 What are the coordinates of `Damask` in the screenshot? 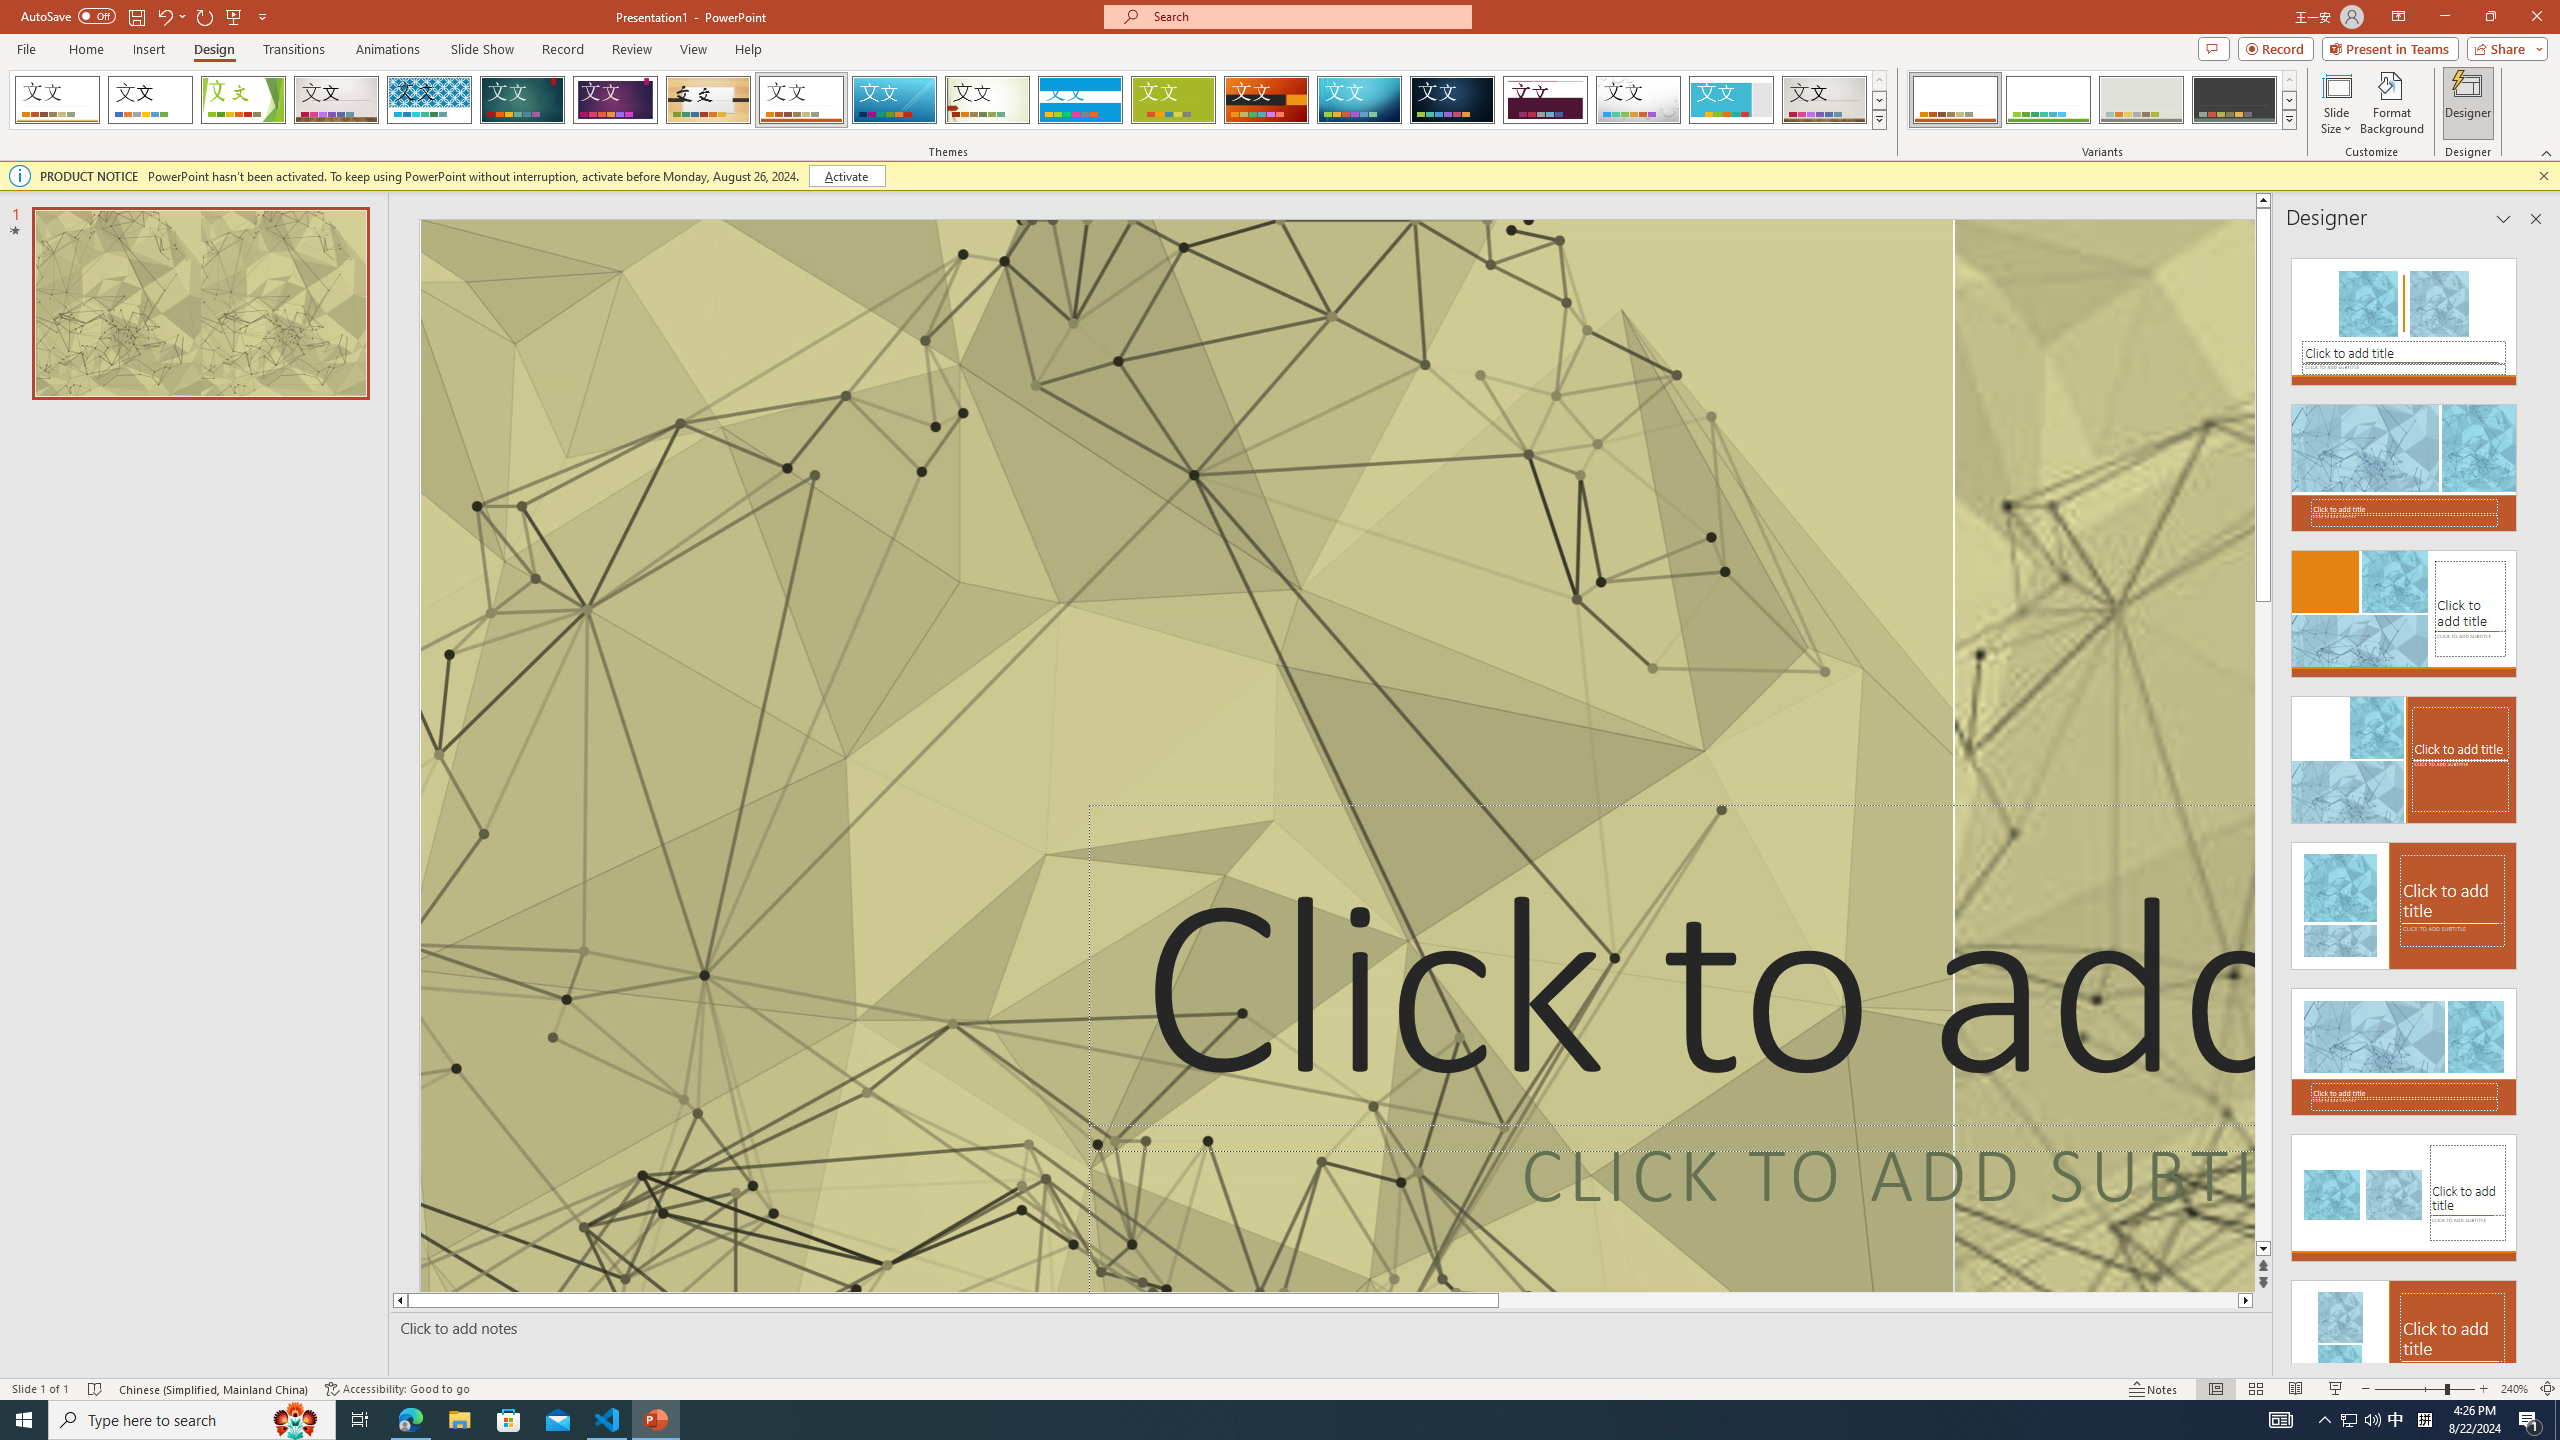 It's located at (1452, 100).